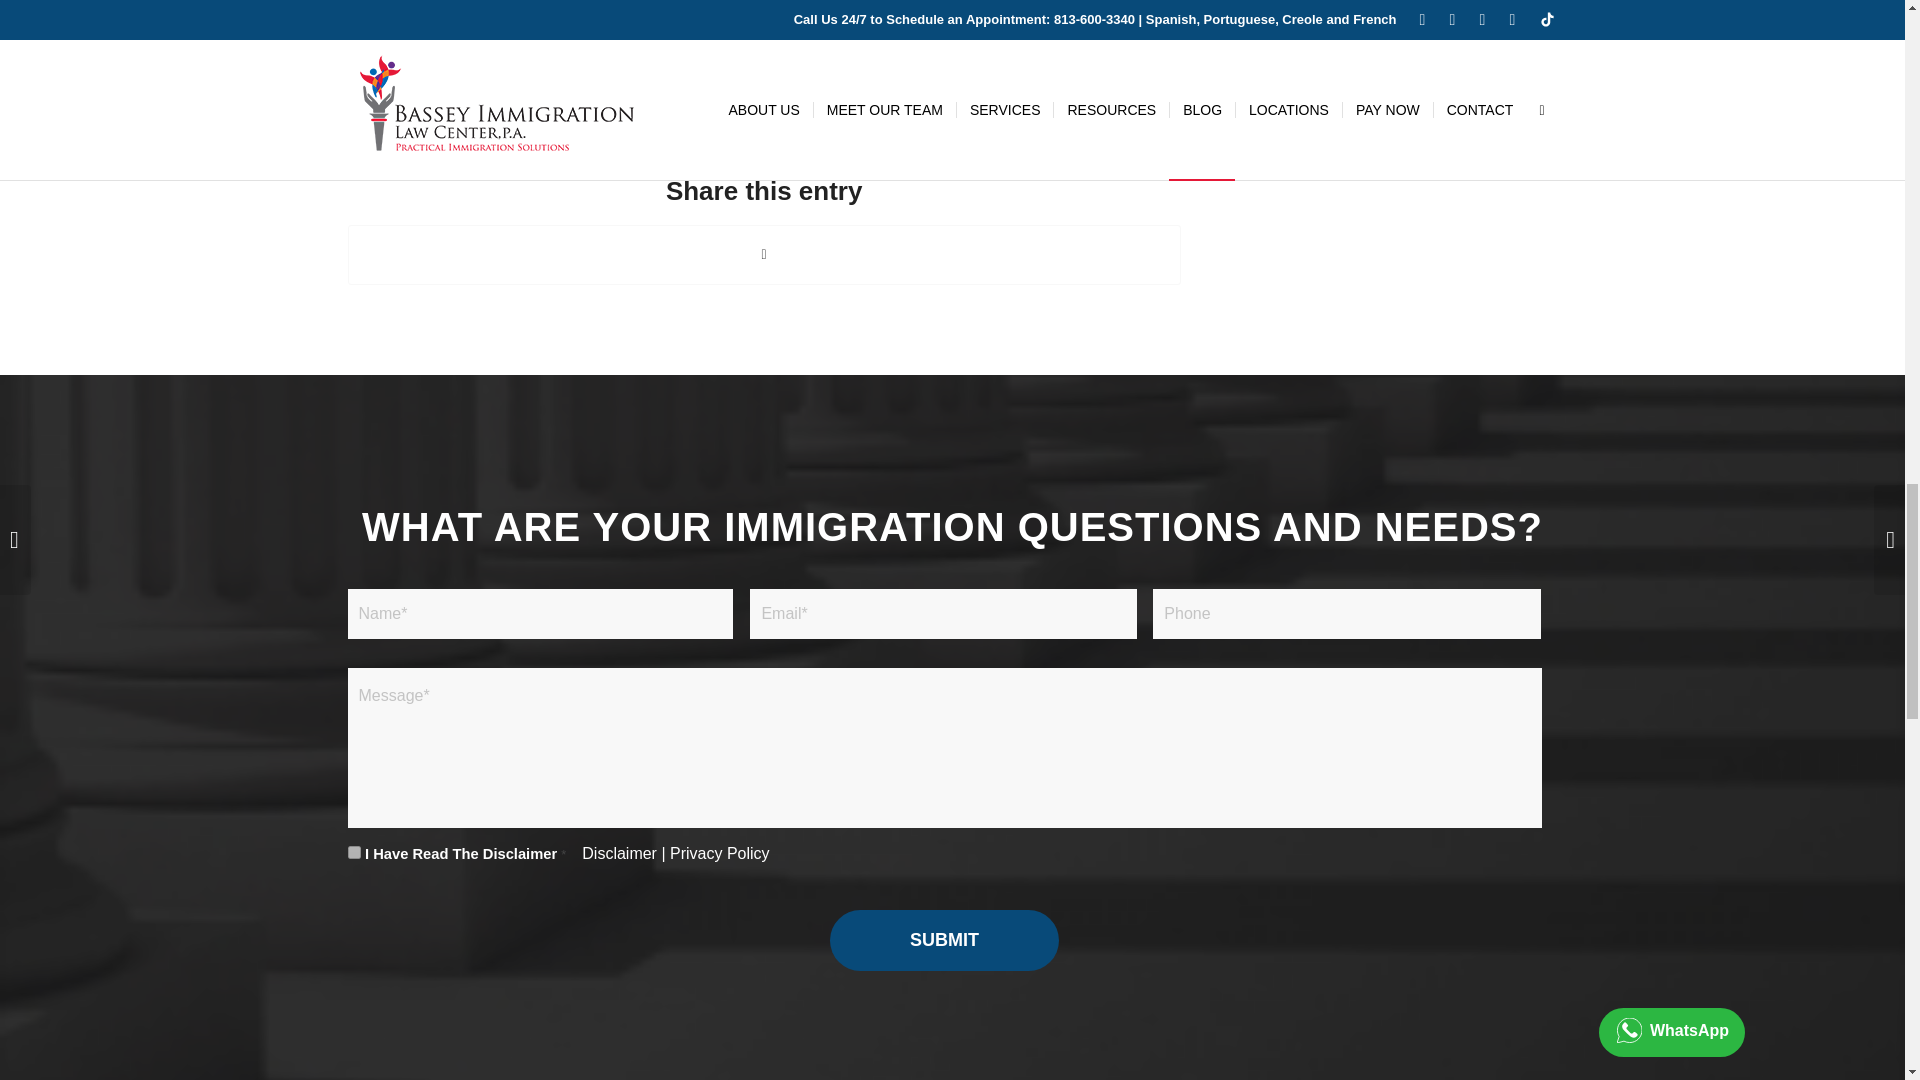 The width and height of the screenshot is (1920, 1080). Describe the element at coordinates (848, 112) in the screenshot. I see `Posts by On behalf of Bassey Immigration Law Center, P.A.` at that location.